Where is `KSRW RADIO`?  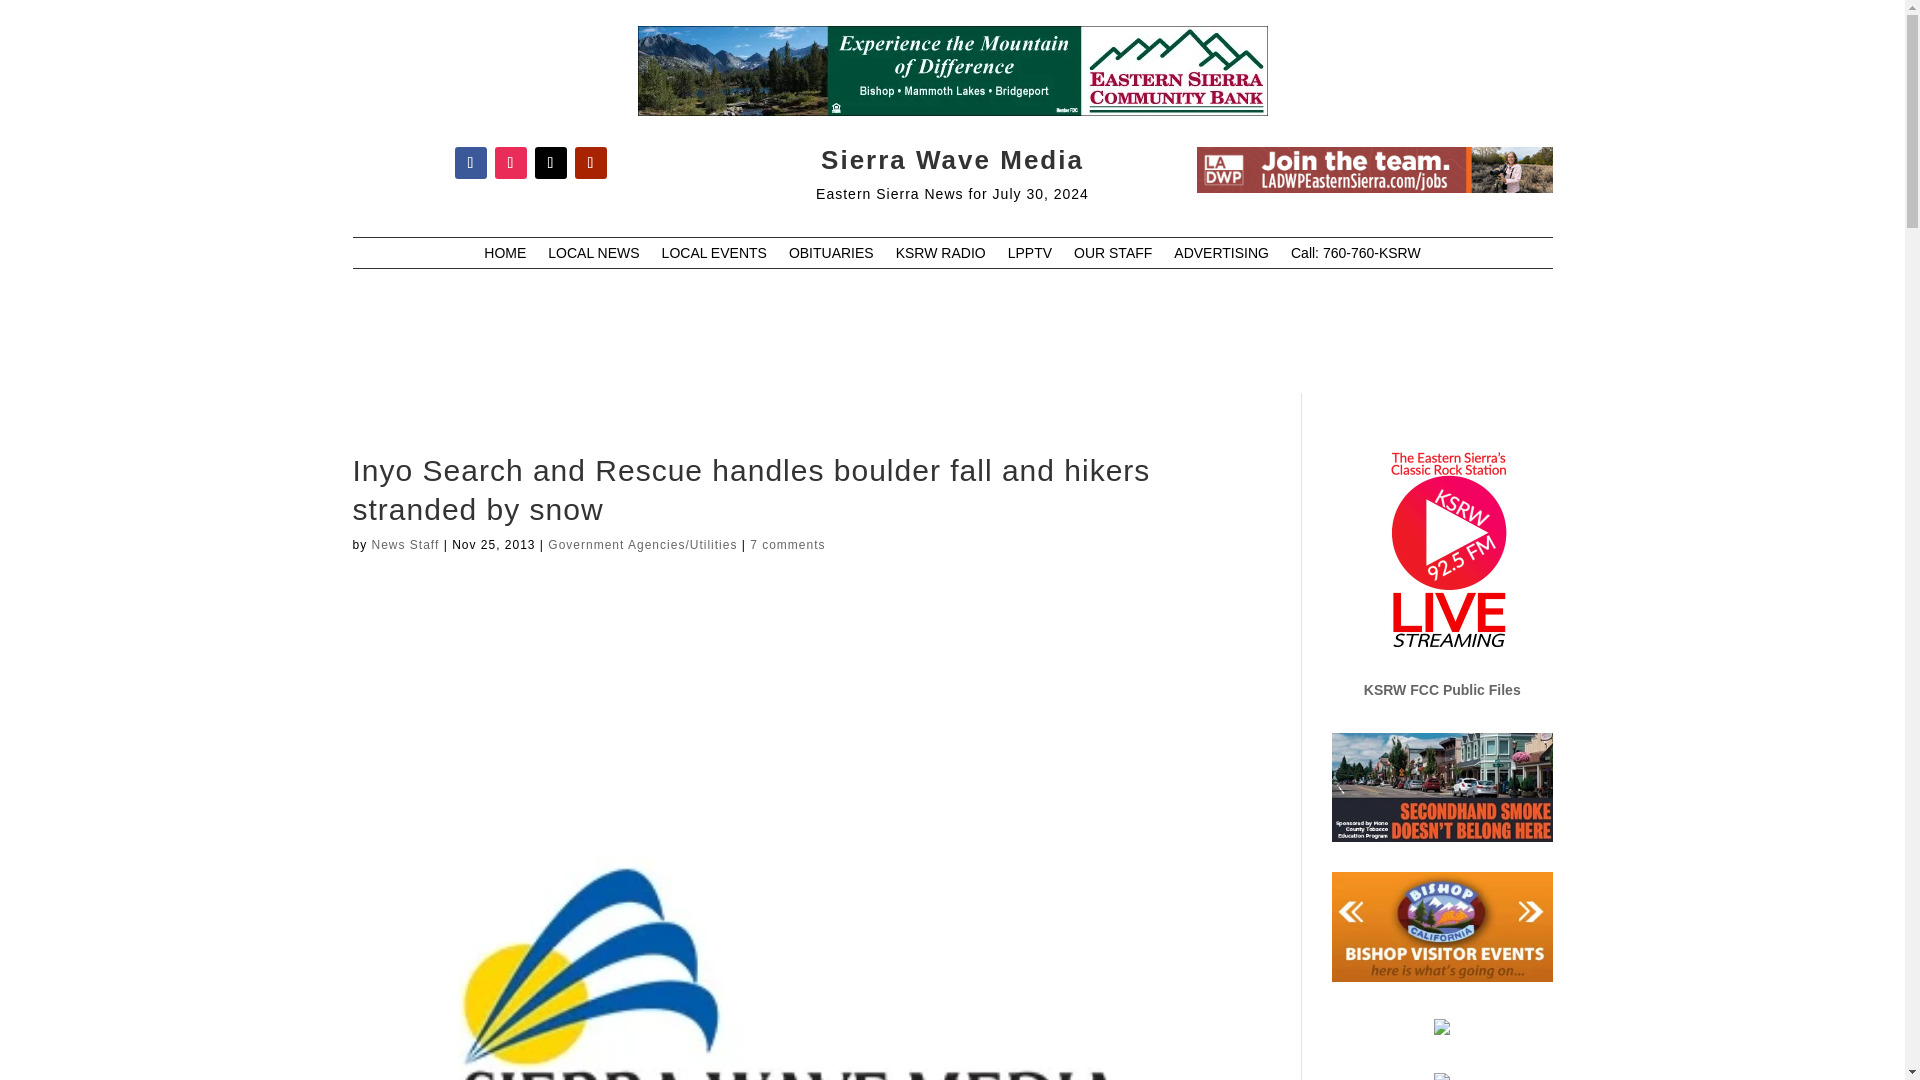 KSRW RADIO is located at coordinates (941, 256).